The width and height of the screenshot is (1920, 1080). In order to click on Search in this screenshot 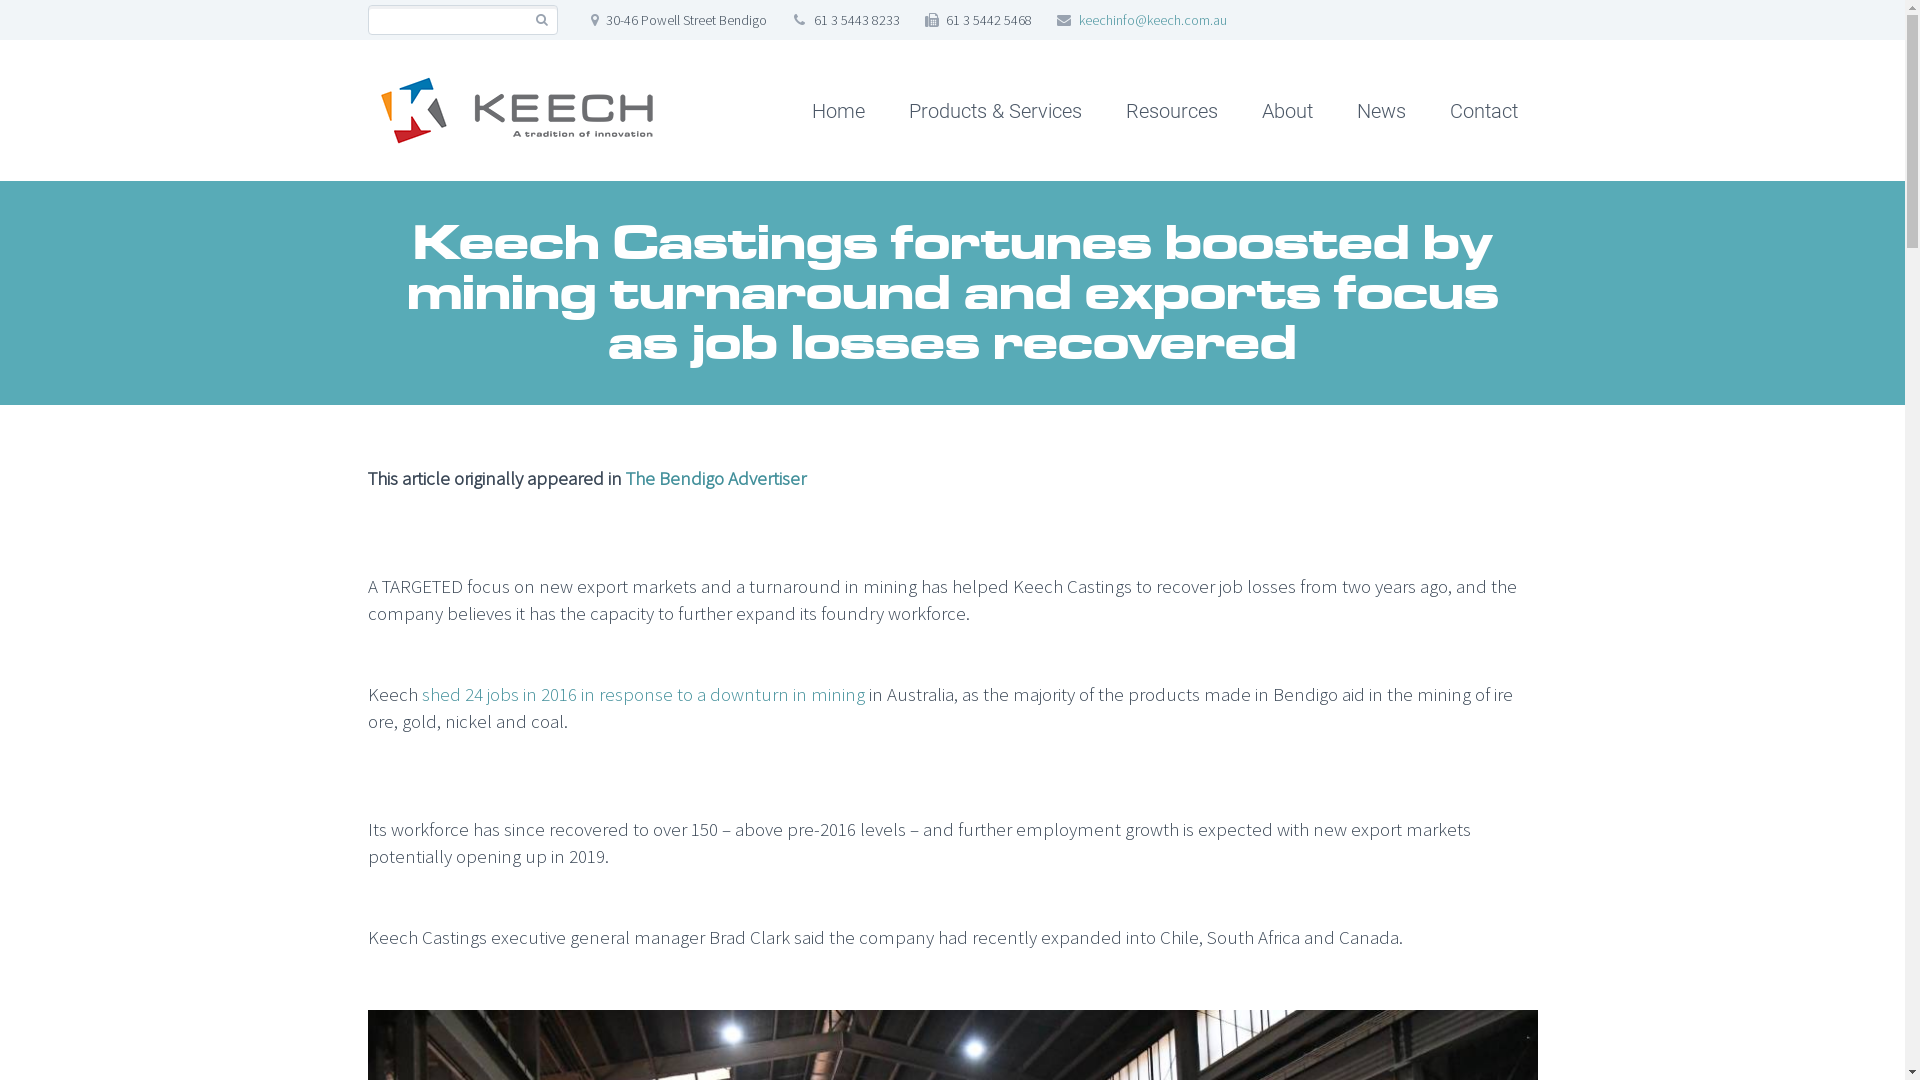, I will do `click(542, 20)`.